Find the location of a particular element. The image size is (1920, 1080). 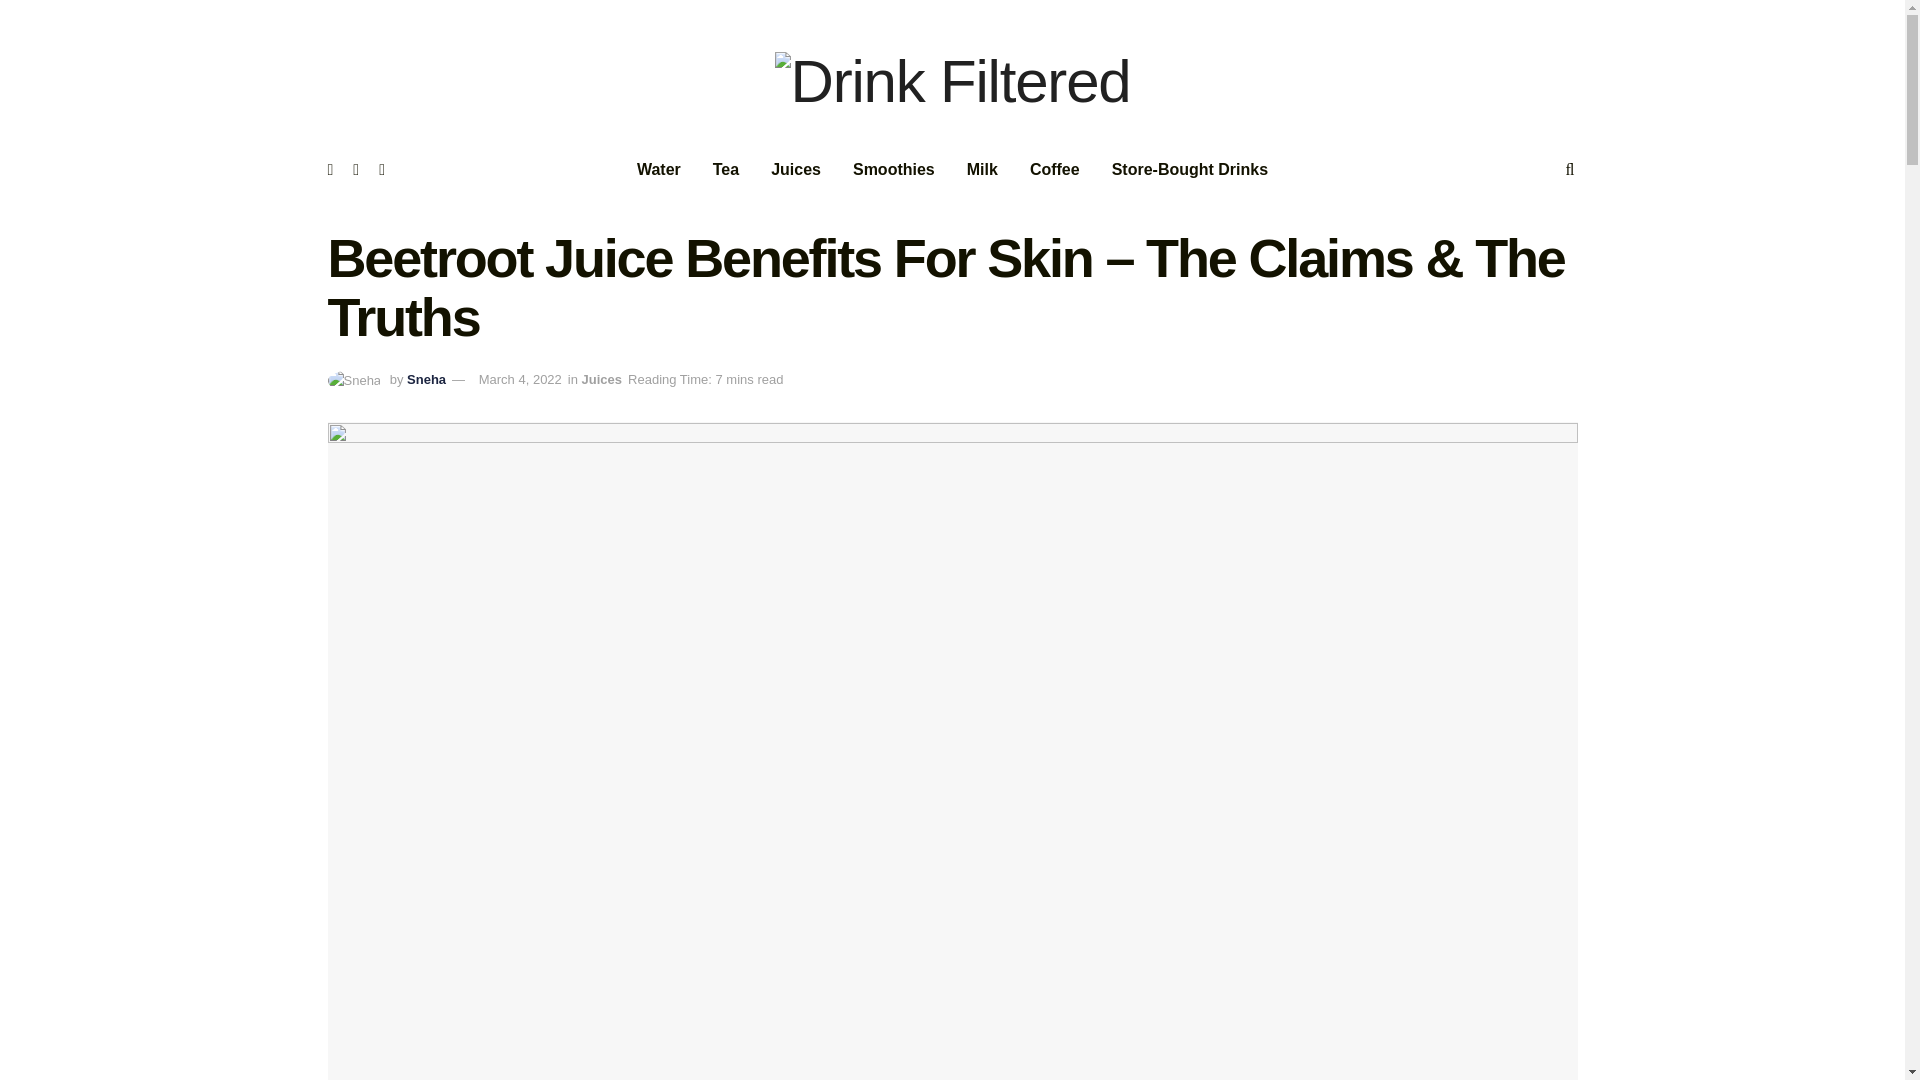

Smoothies is located at coordinates (894, 169).